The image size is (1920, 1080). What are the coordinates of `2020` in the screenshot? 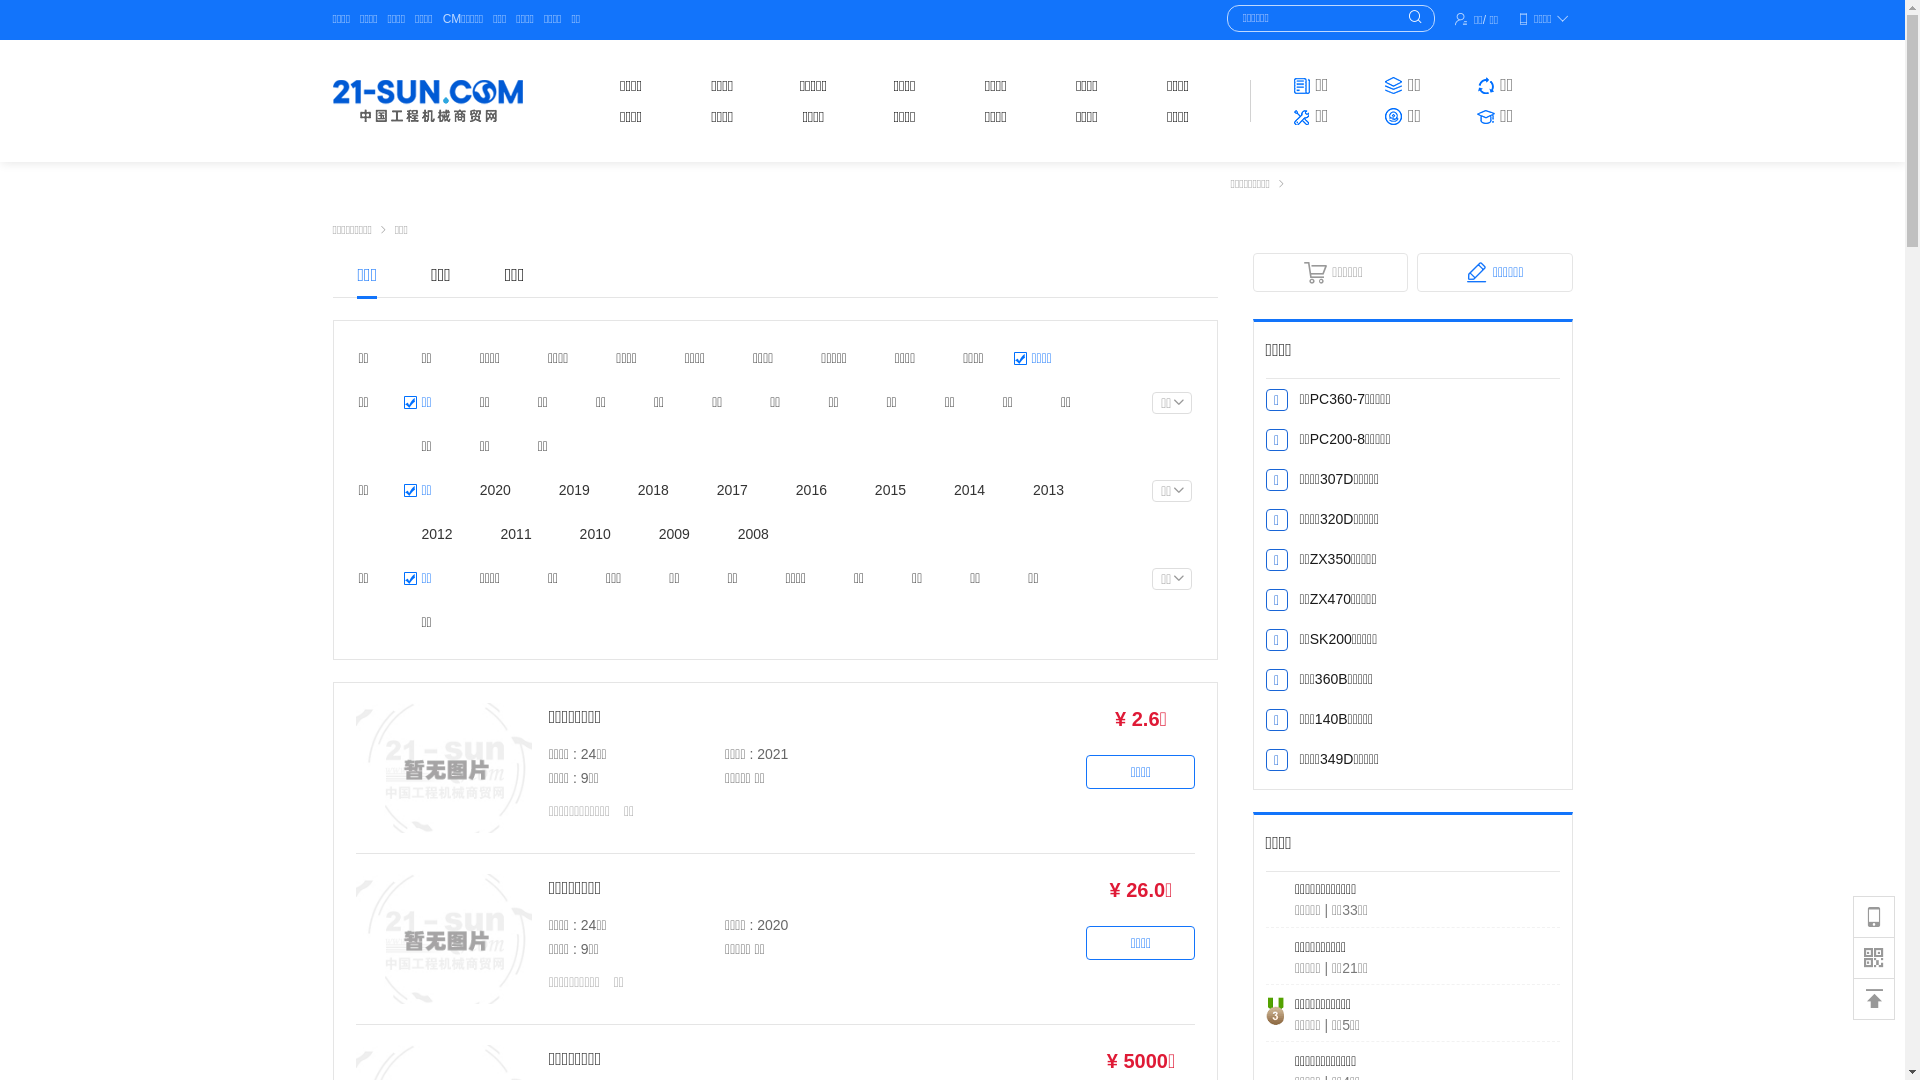 It's located at (490, 490).